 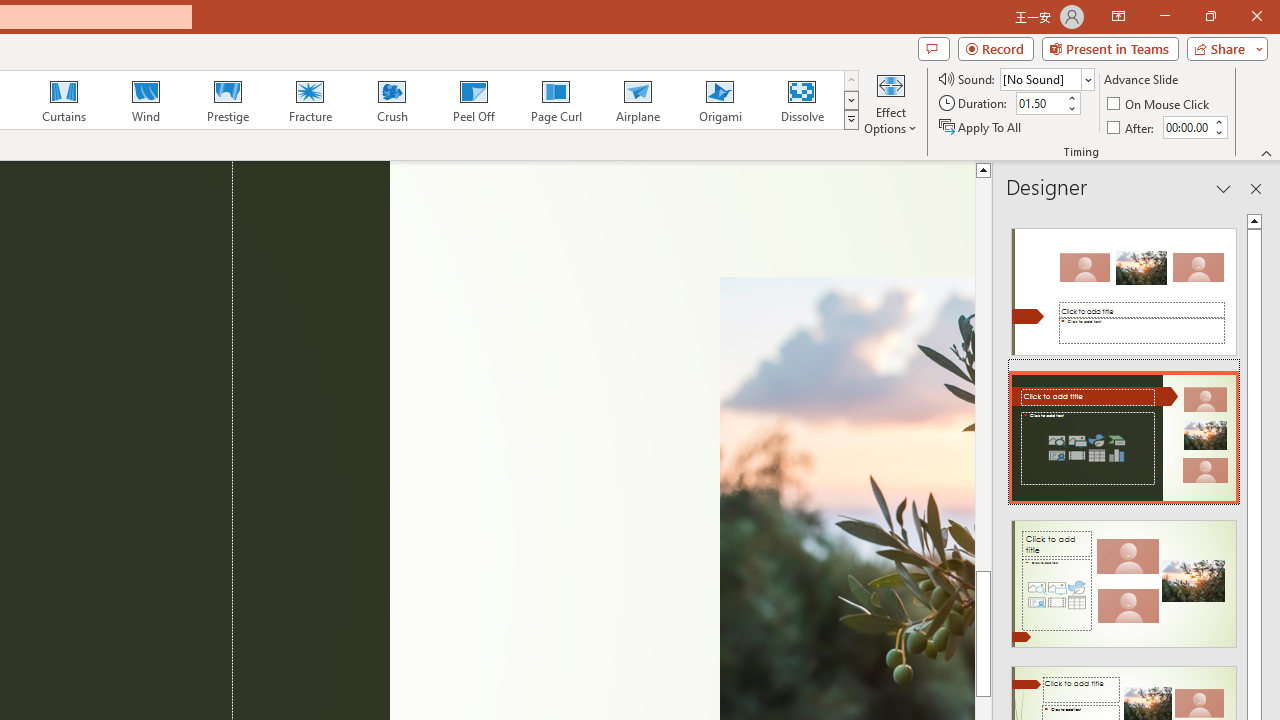 I want to click on Dissolve, so click(x=802, y=100).